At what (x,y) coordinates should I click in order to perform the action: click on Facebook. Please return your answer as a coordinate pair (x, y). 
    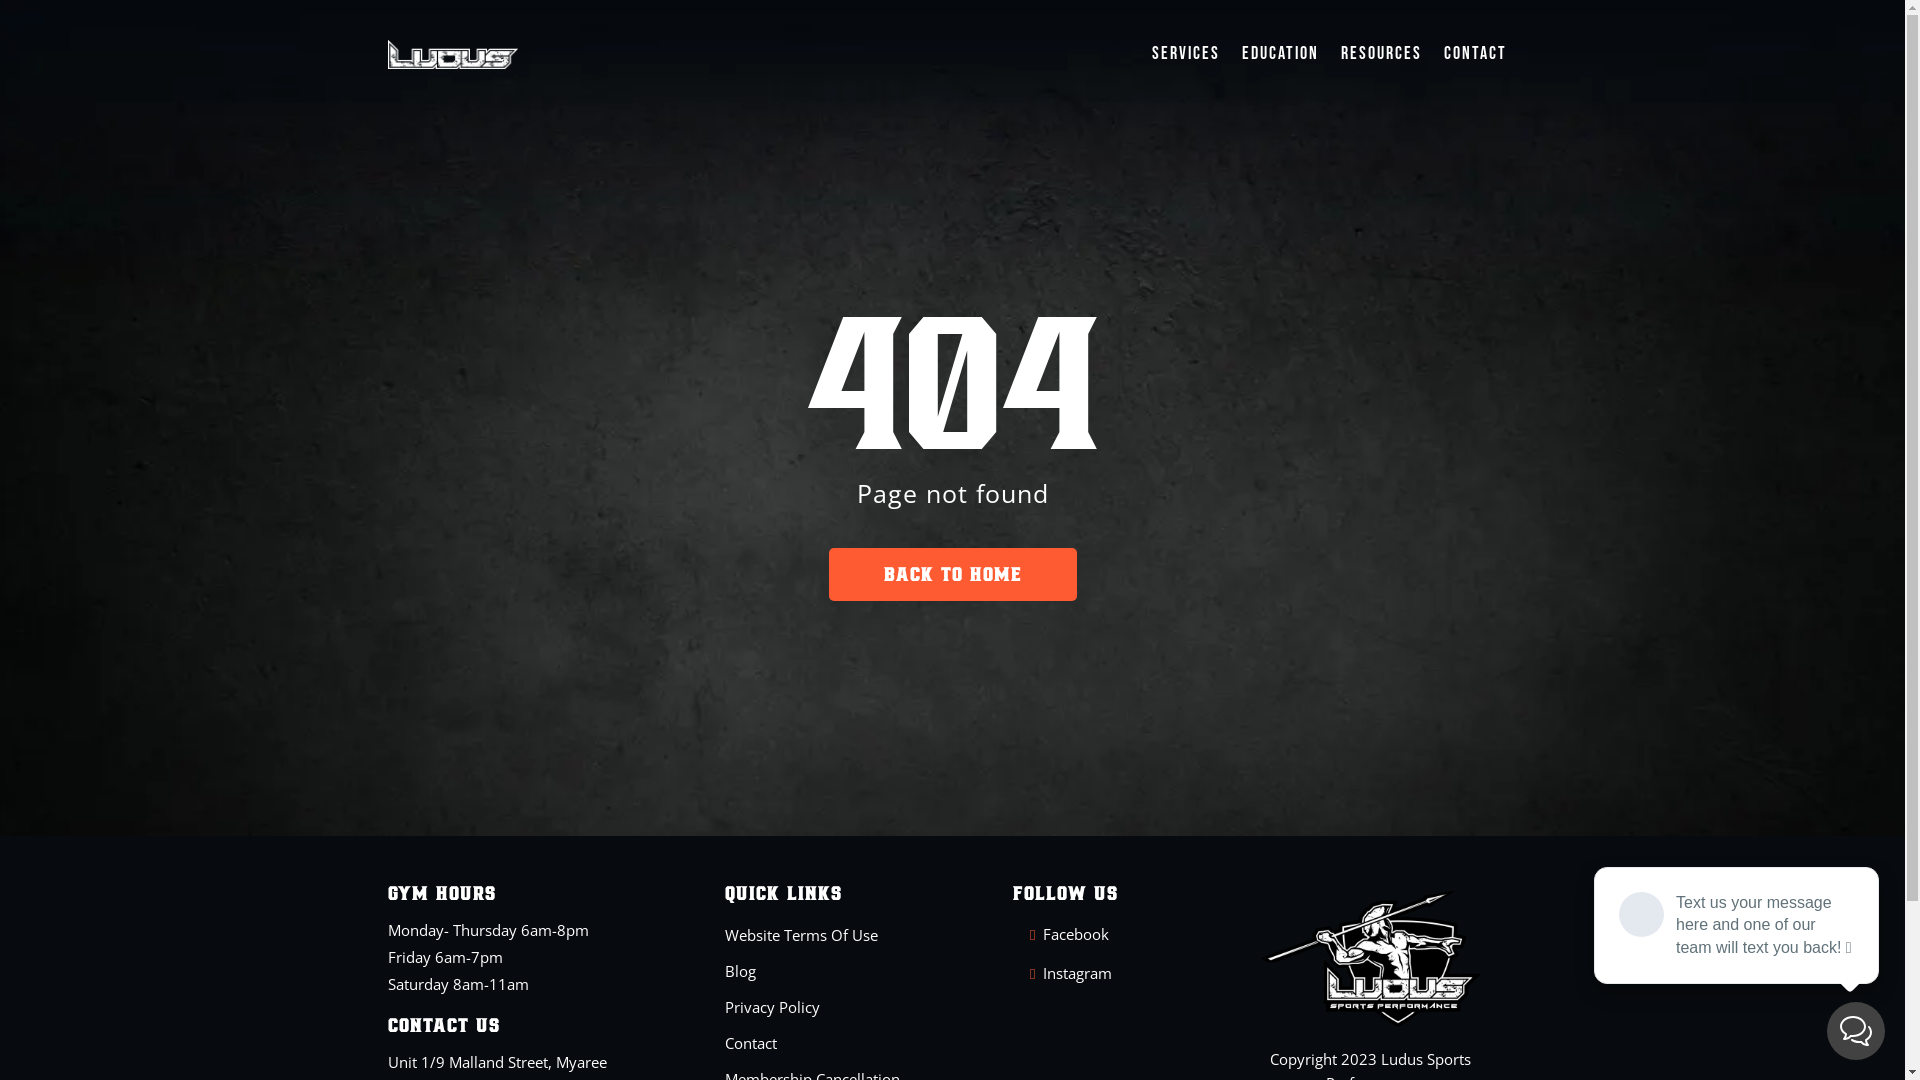
    Looking at the image, I should click on (1076, 934).